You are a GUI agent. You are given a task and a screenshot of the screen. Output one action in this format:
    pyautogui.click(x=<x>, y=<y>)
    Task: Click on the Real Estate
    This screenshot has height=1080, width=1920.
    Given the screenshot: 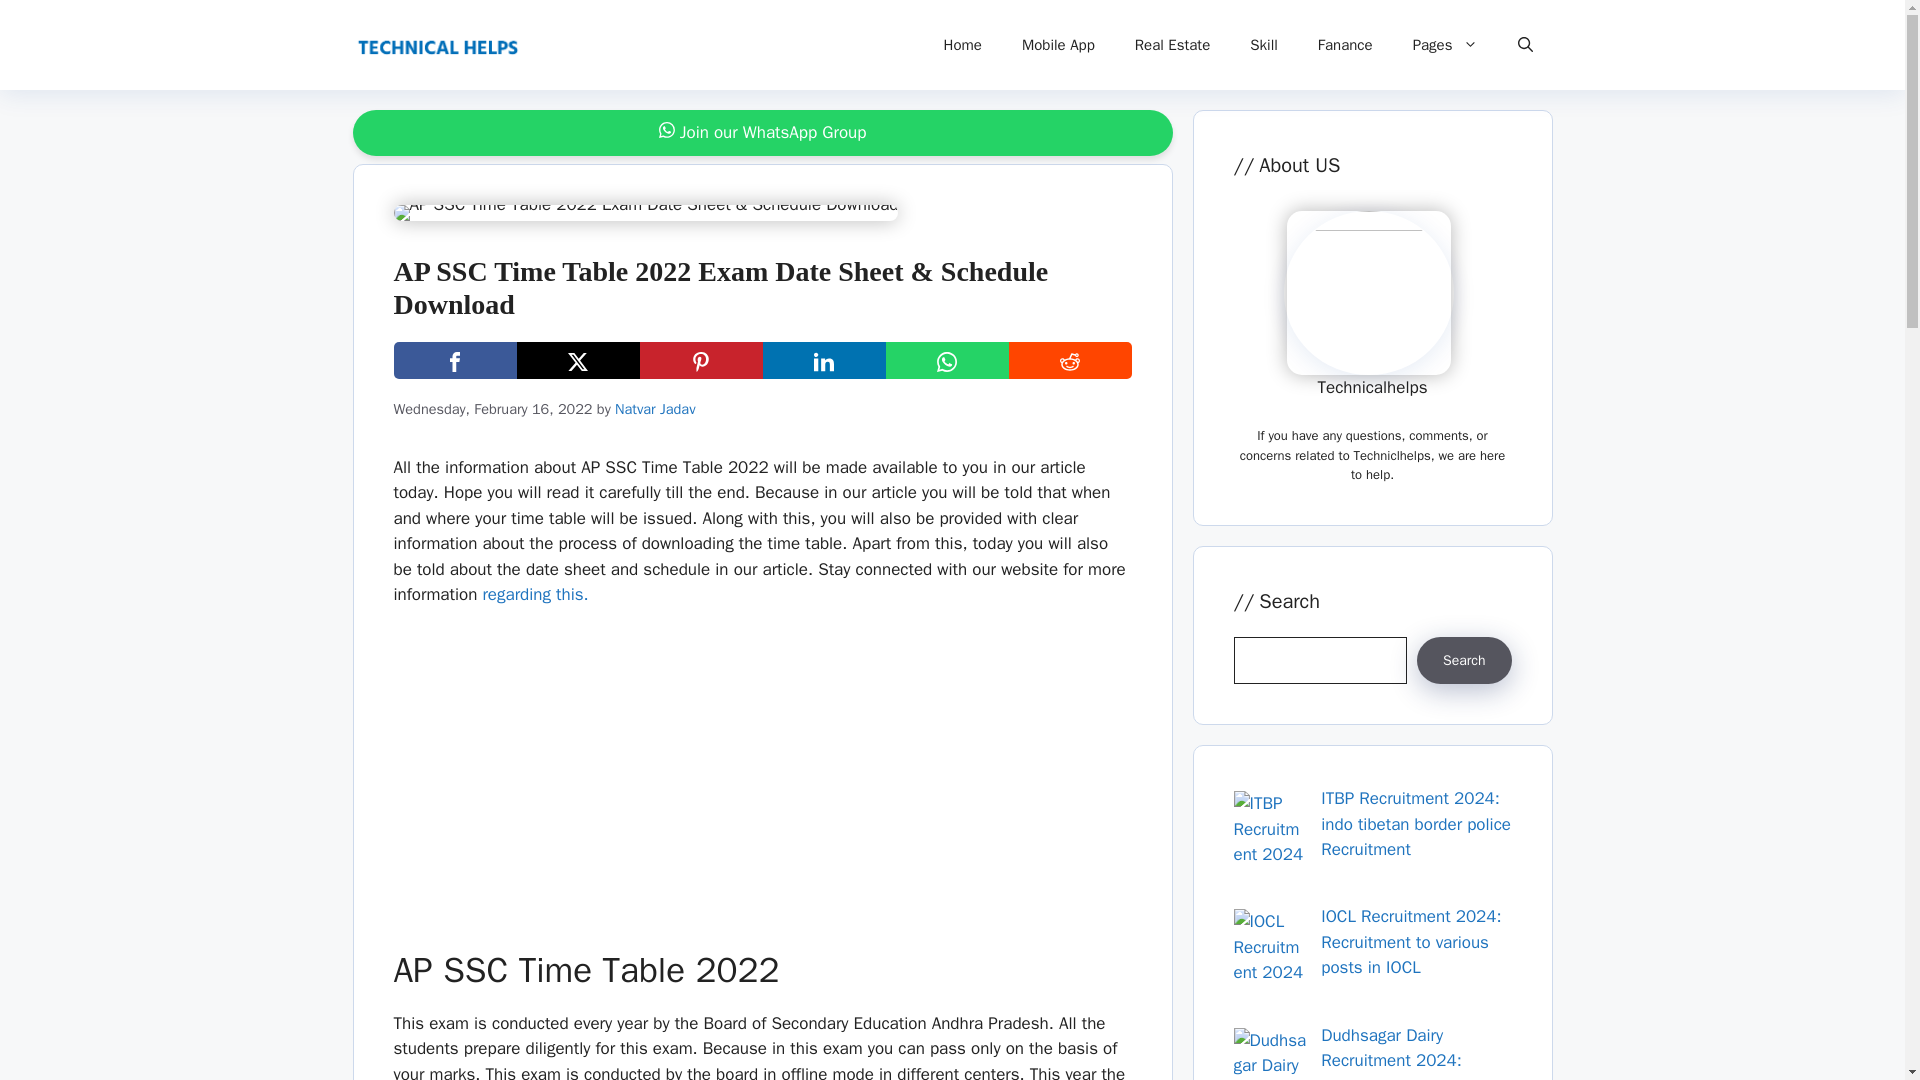 What is the action you would take?
    pyautogui.click(x=1172, y=44)
    